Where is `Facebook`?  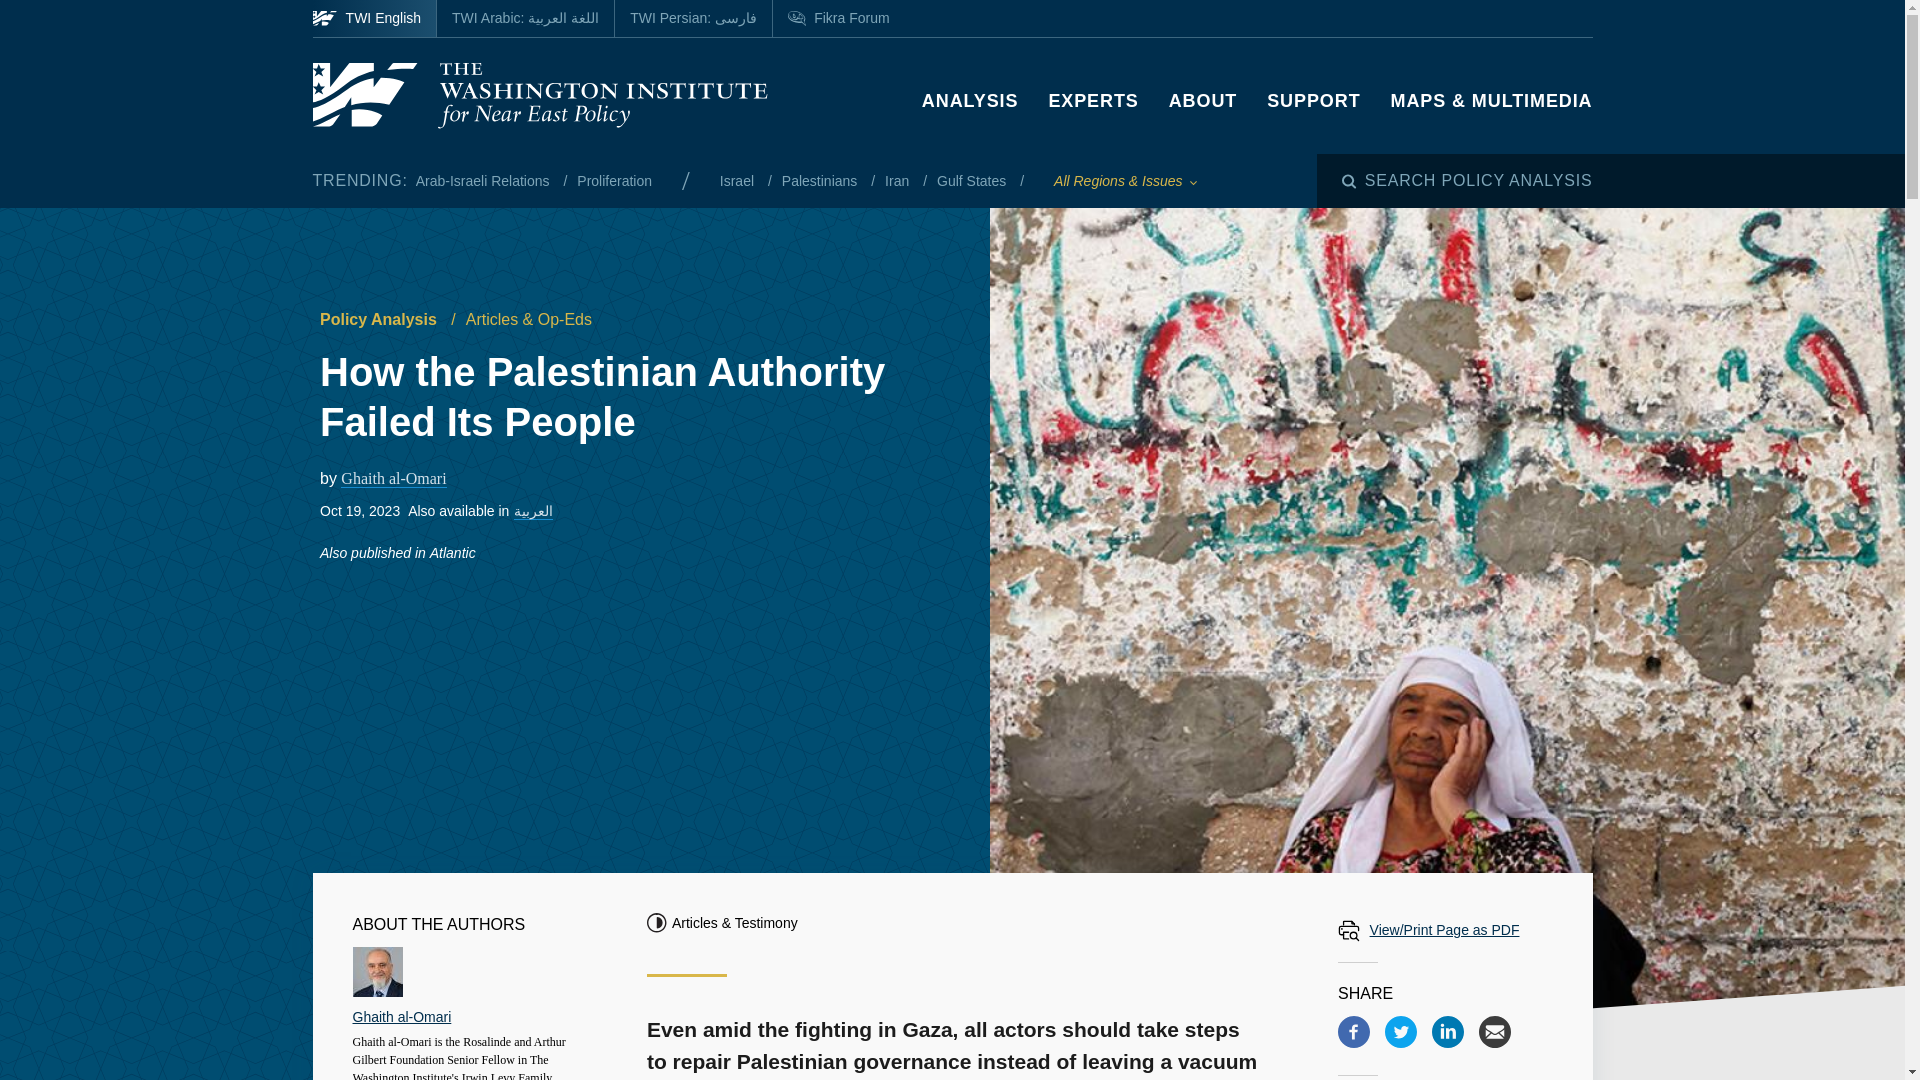 Facebook is located at coordinates (1354, 1032).